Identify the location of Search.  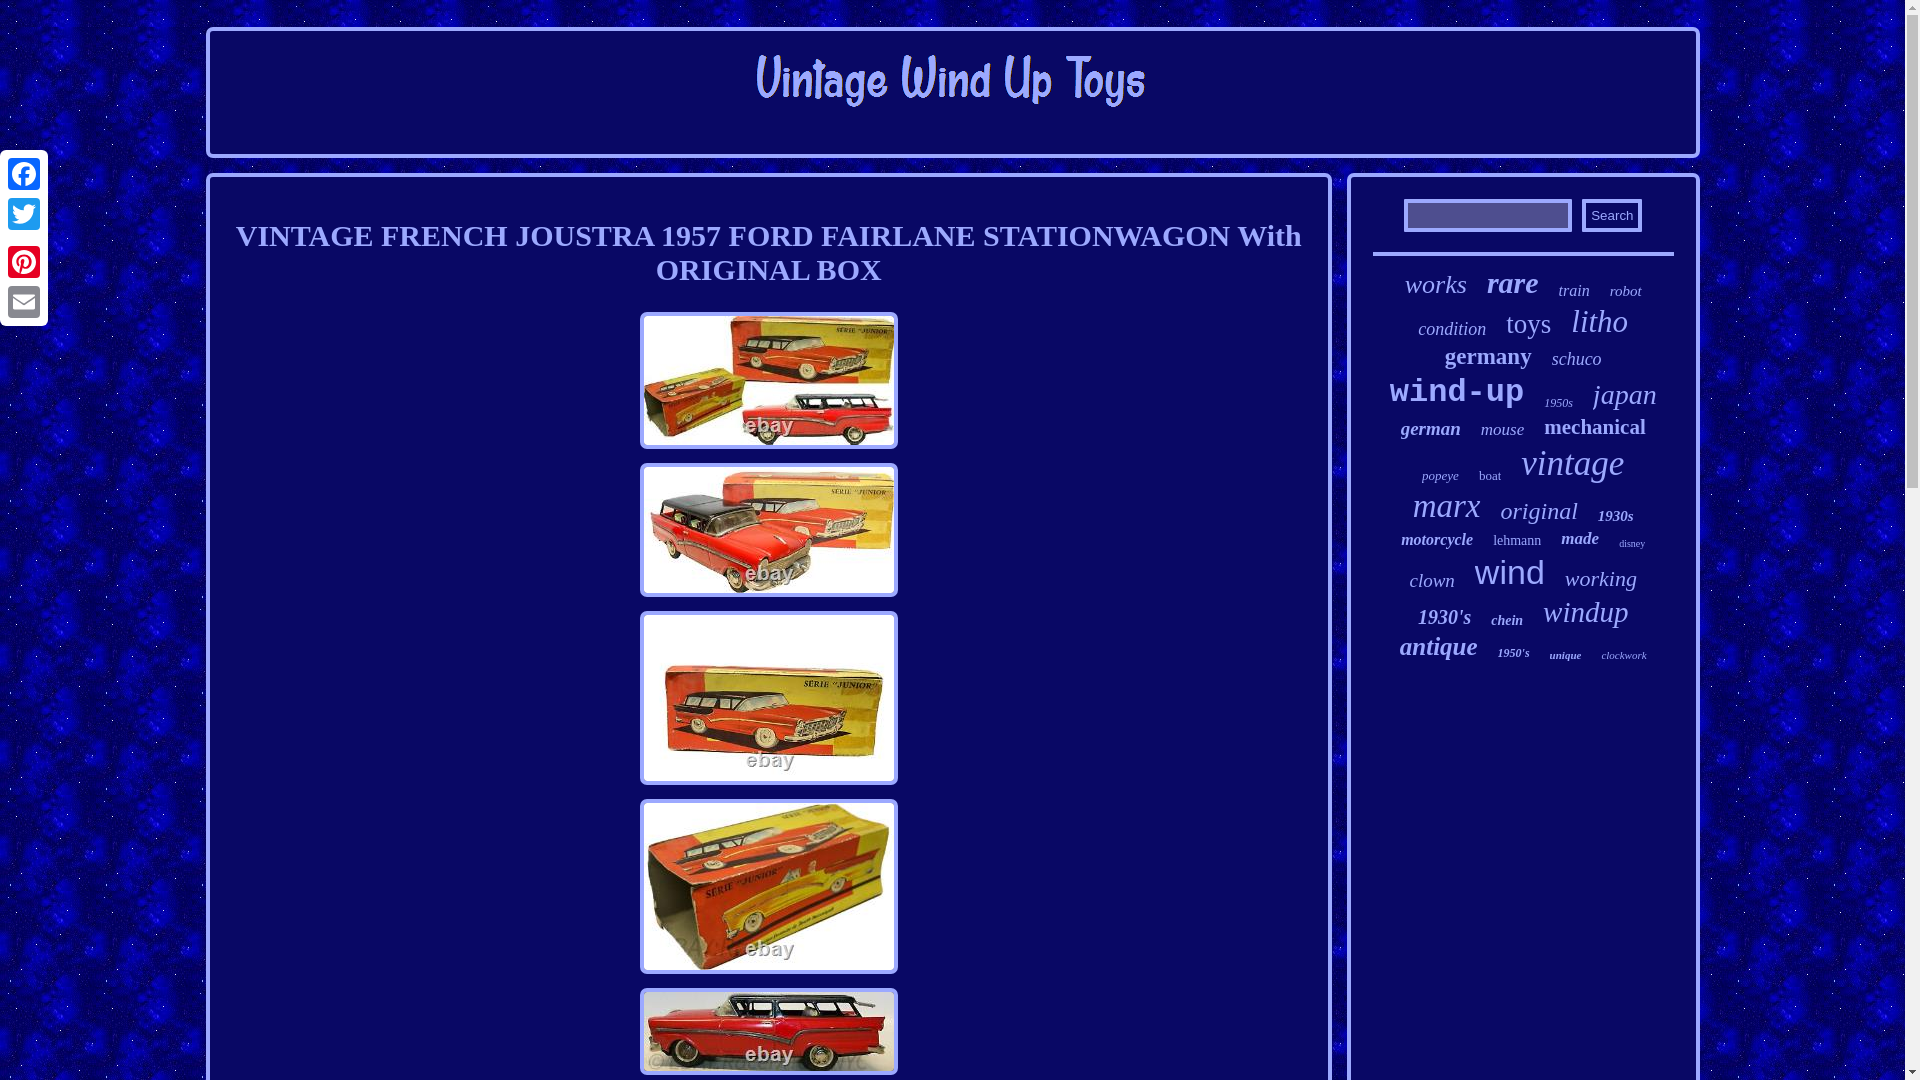
(1612, 215).